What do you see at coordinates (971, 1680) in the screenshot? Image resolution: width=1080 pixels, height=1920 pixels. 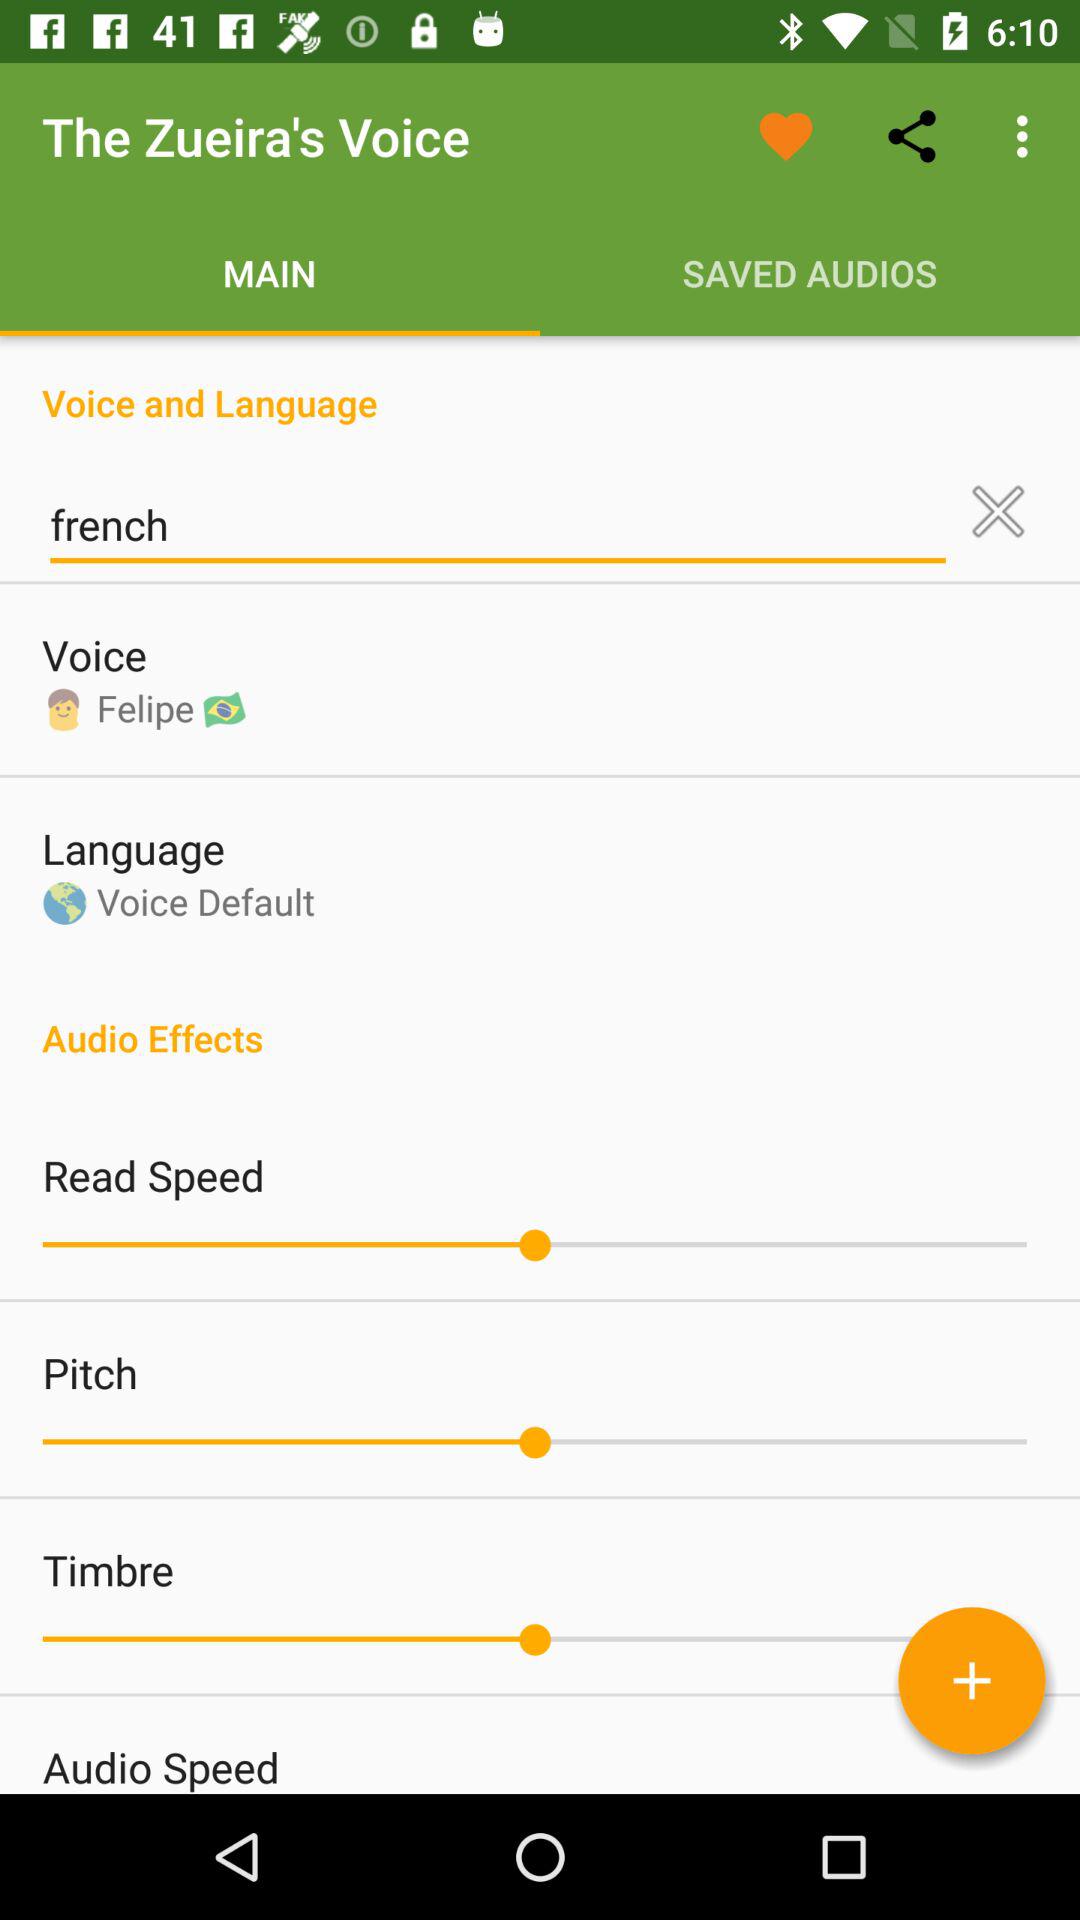 I see `choose icon to the right of the audio speed icon` at bounding box center [971, 1680].